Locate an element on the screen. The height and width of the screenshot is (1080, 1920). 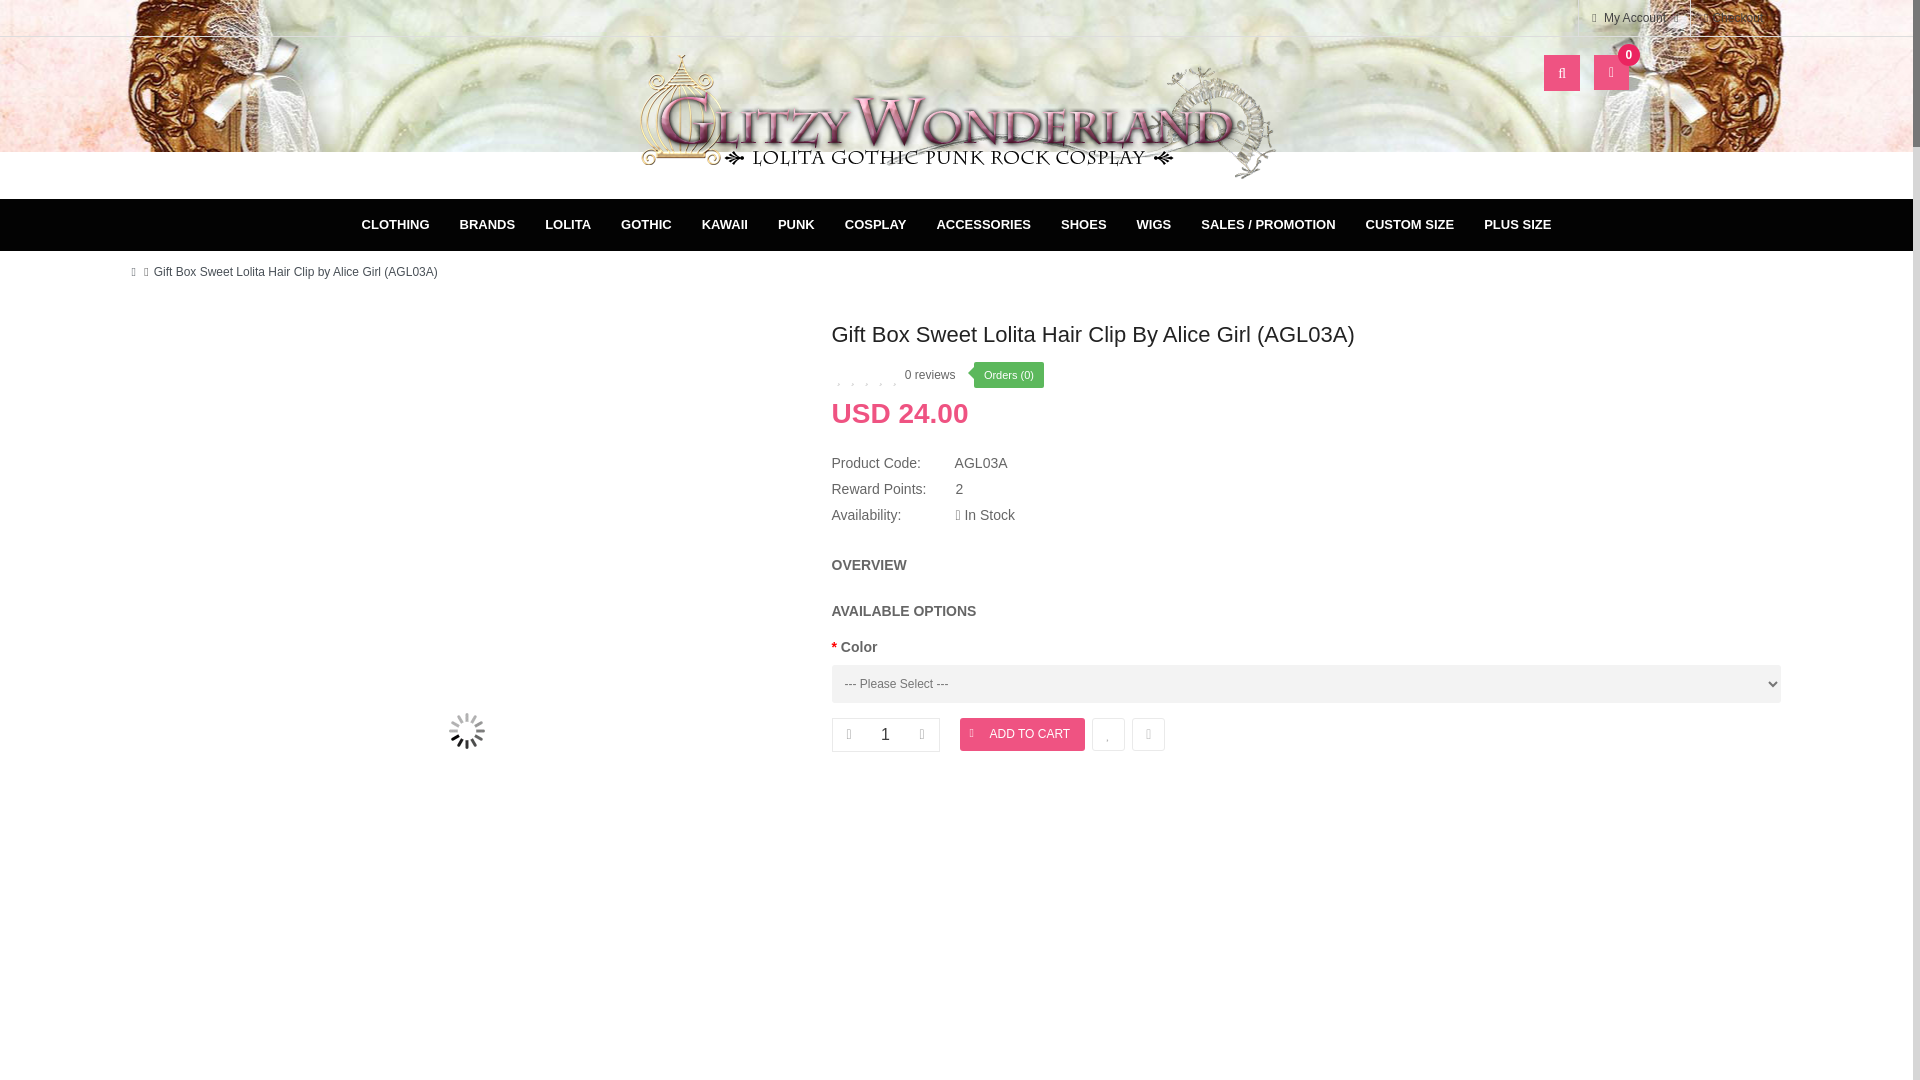
Checkout is located at coordinates (1734, 18).